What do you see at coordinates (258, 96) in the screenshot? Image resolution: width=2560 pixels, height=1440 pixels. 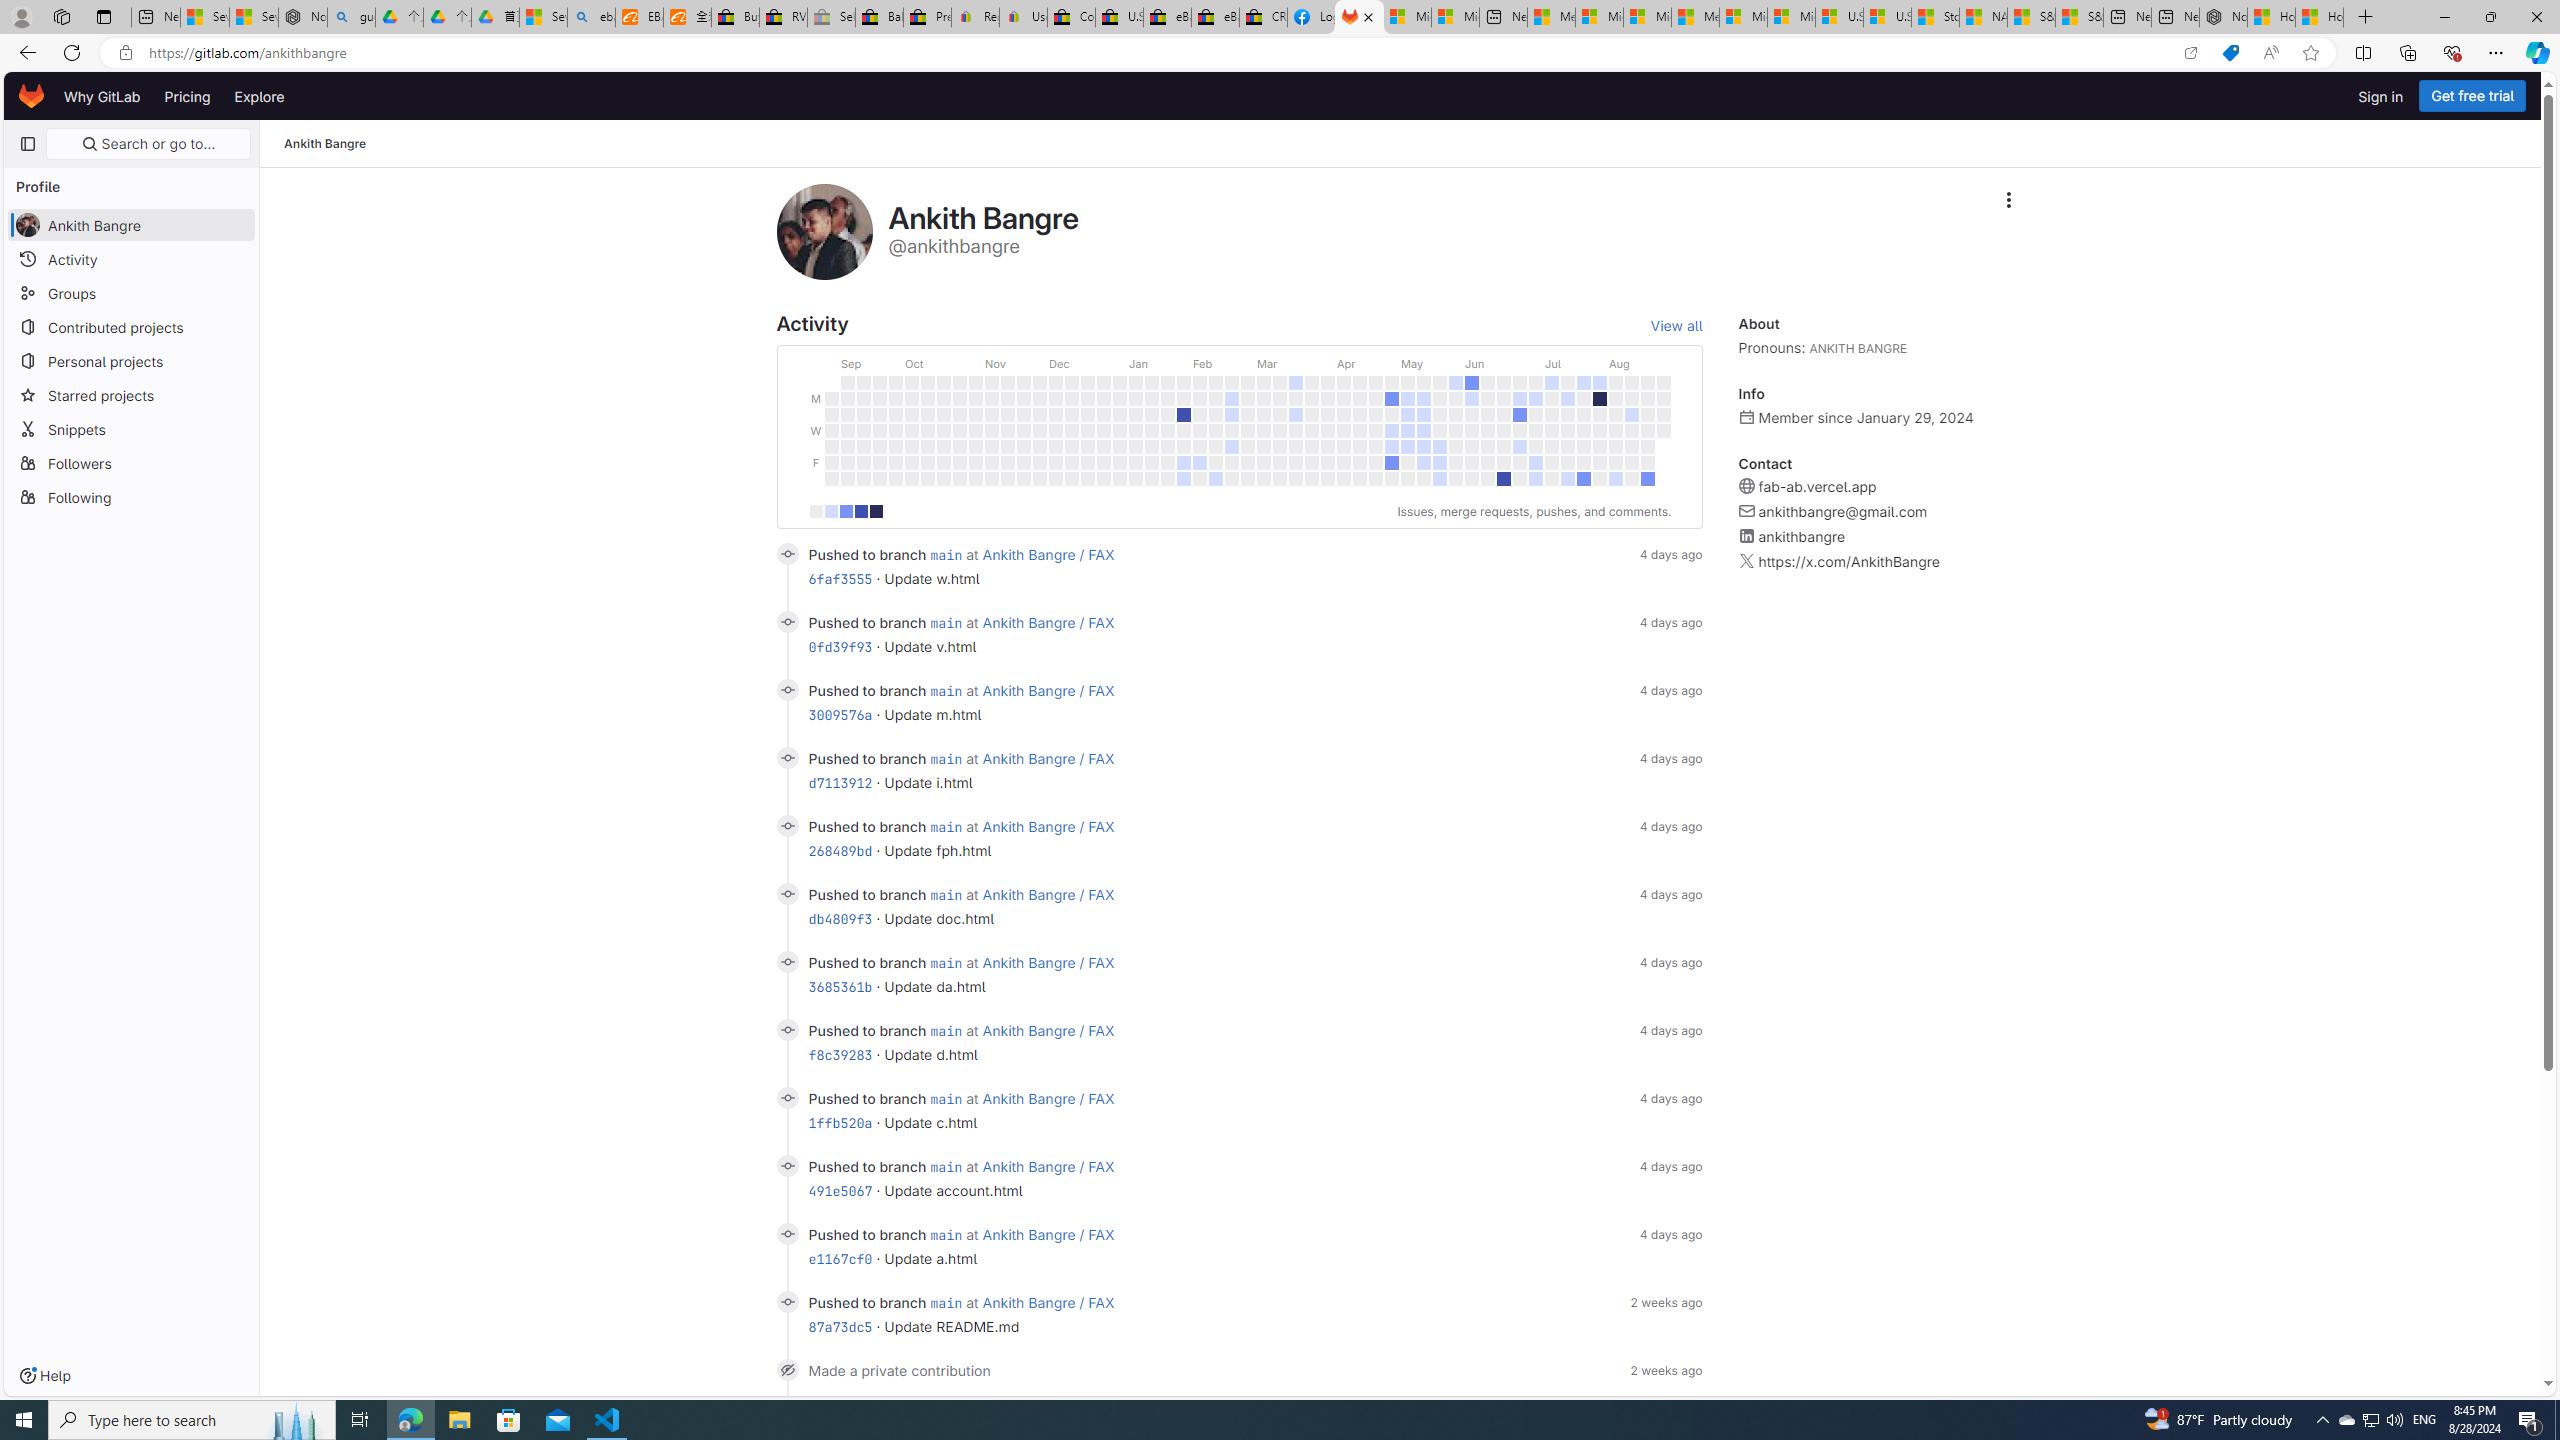 I see `Explore` at bounding box center [258, 96].